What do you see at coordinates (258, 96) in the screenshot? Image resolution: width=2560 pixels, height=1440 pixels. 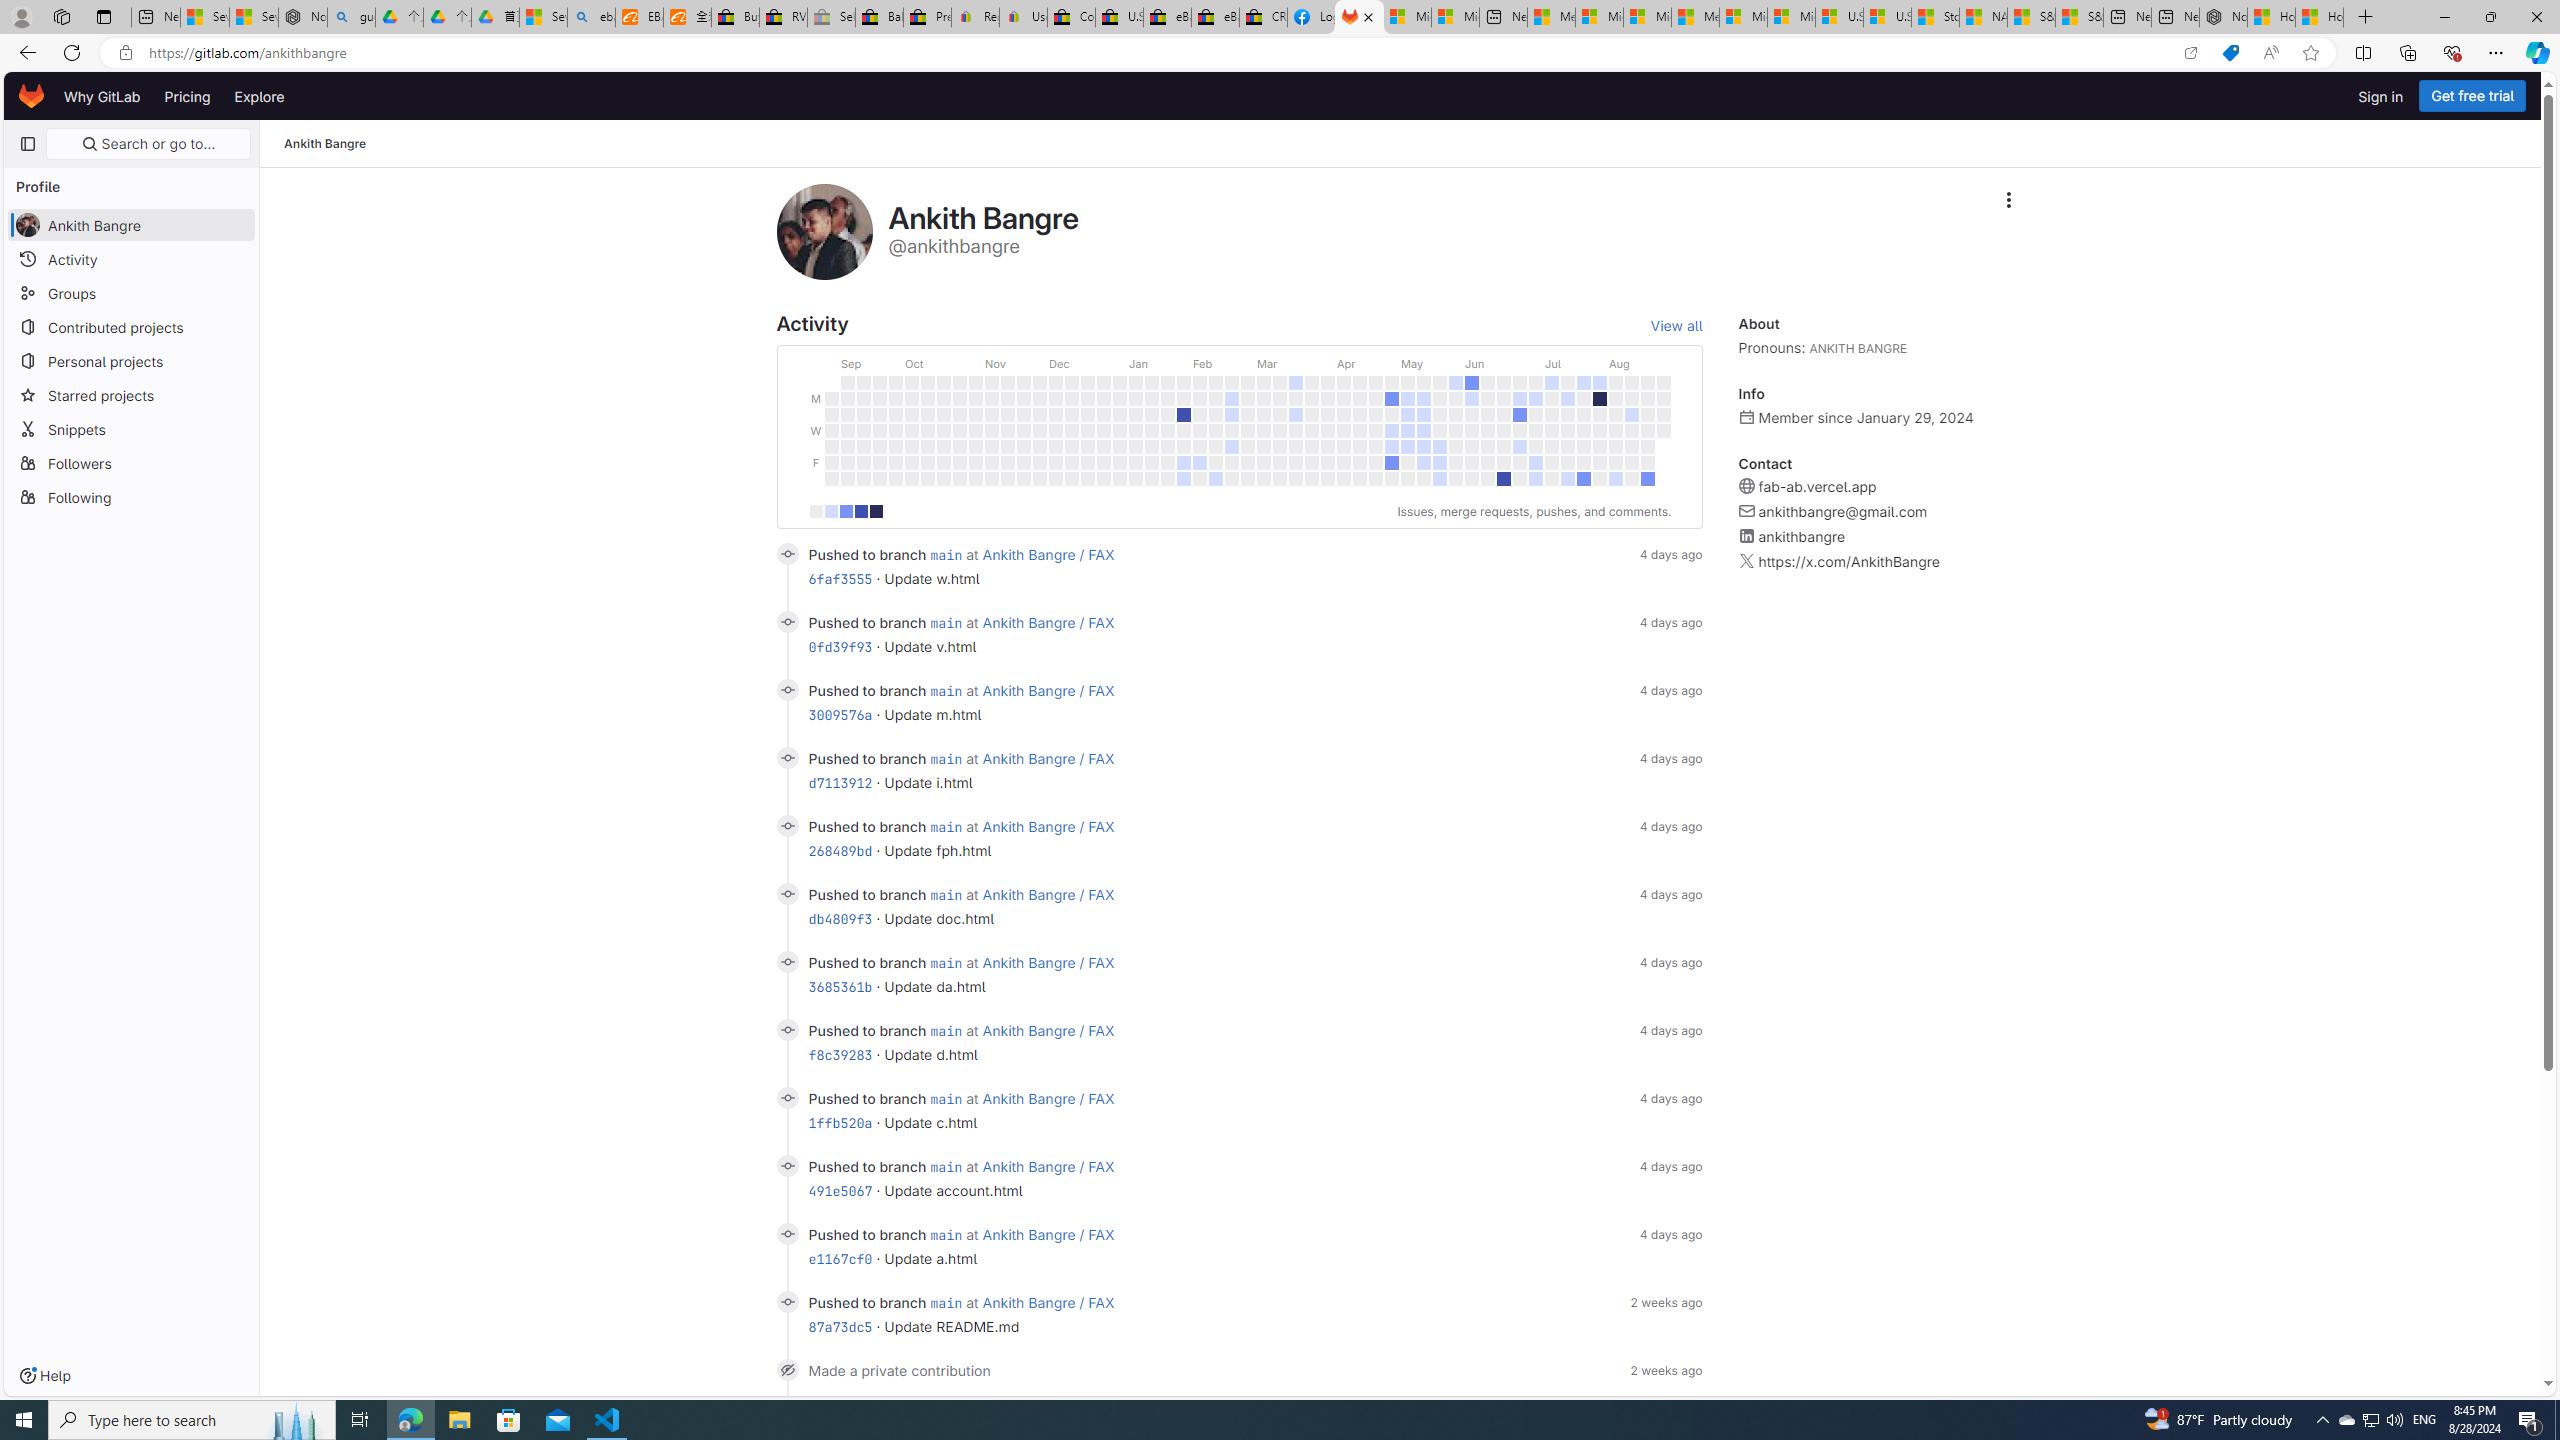 I see `Explore` at bounding box center [258, 96].